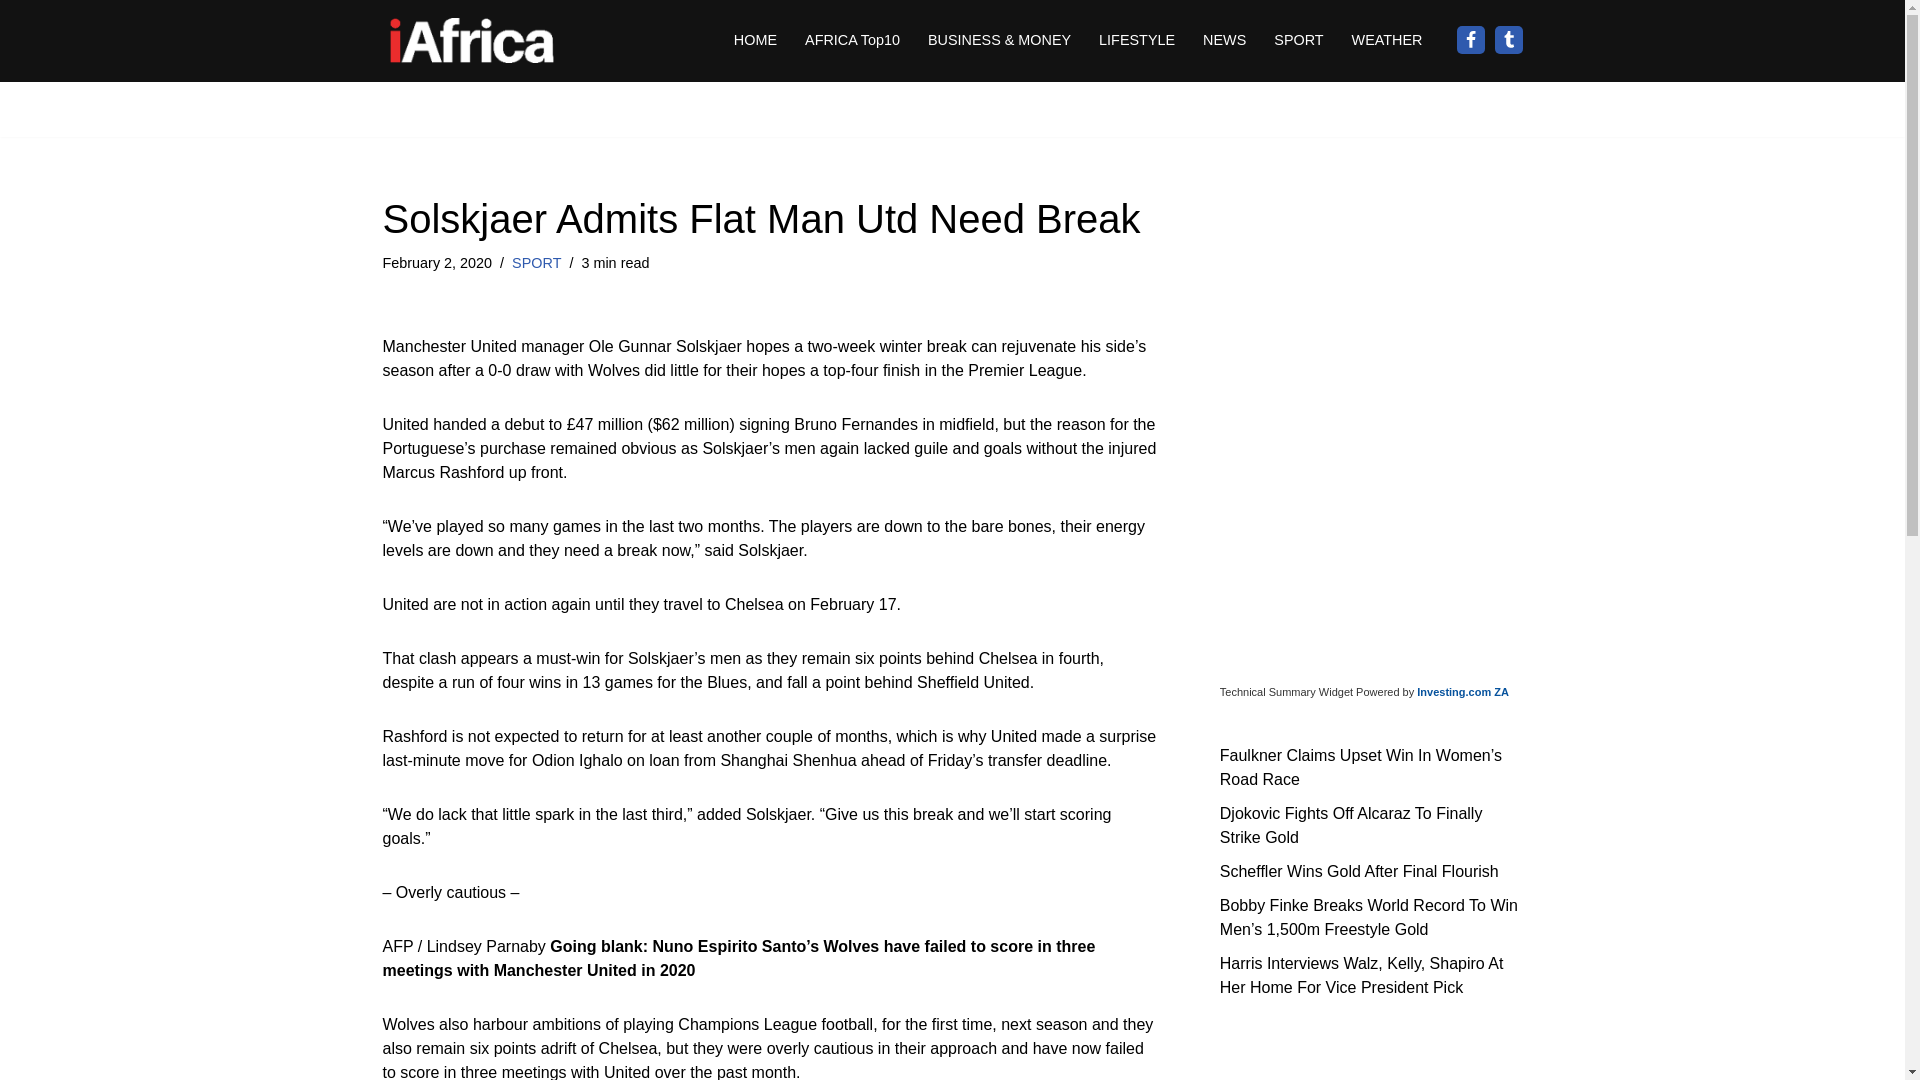 The width and height of the screenshot is (1920, 1080). What do you see at coordinates (1508, 40) in the screenshot?
I see `Twitter` at bounding box center [1508, 40].